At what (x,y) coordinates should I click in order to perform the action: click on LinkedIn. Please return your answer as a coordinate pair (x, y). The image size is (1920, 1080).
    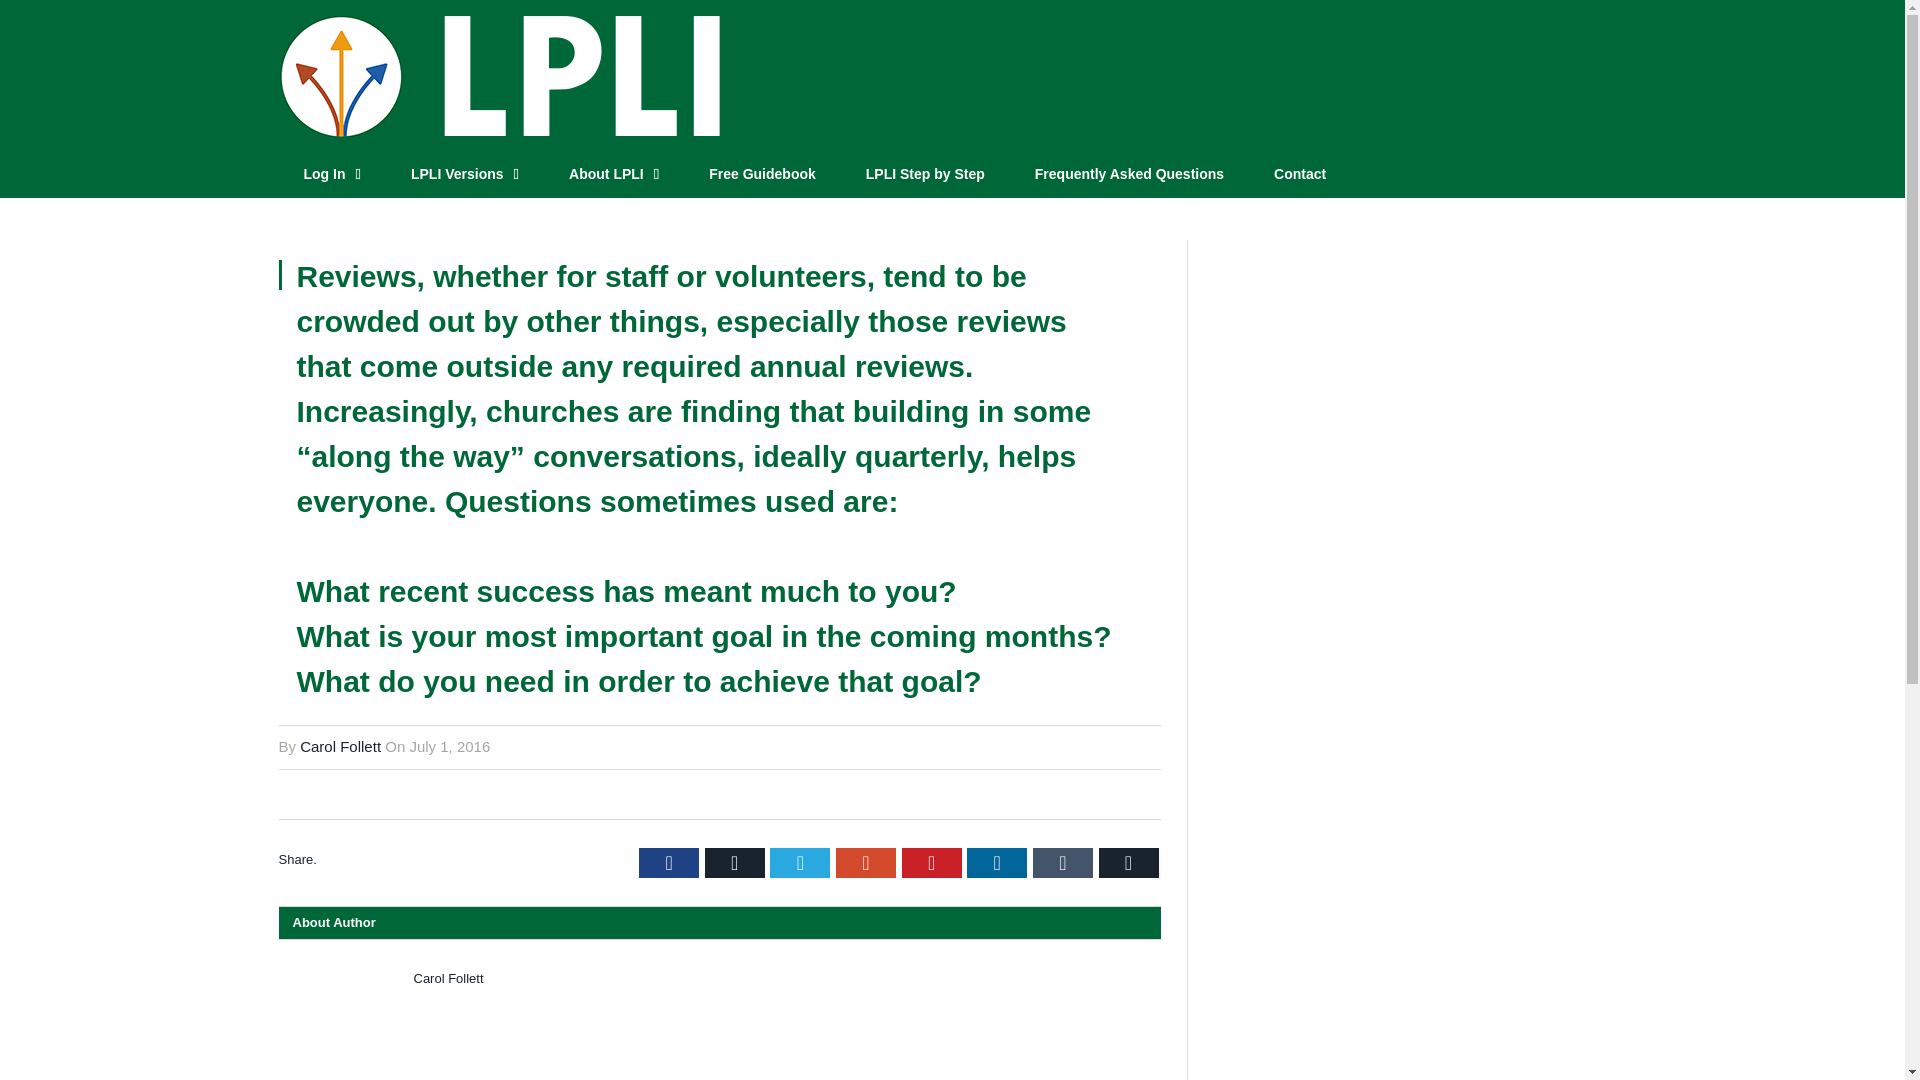
    Looking at the image, I should click on (997, 862).